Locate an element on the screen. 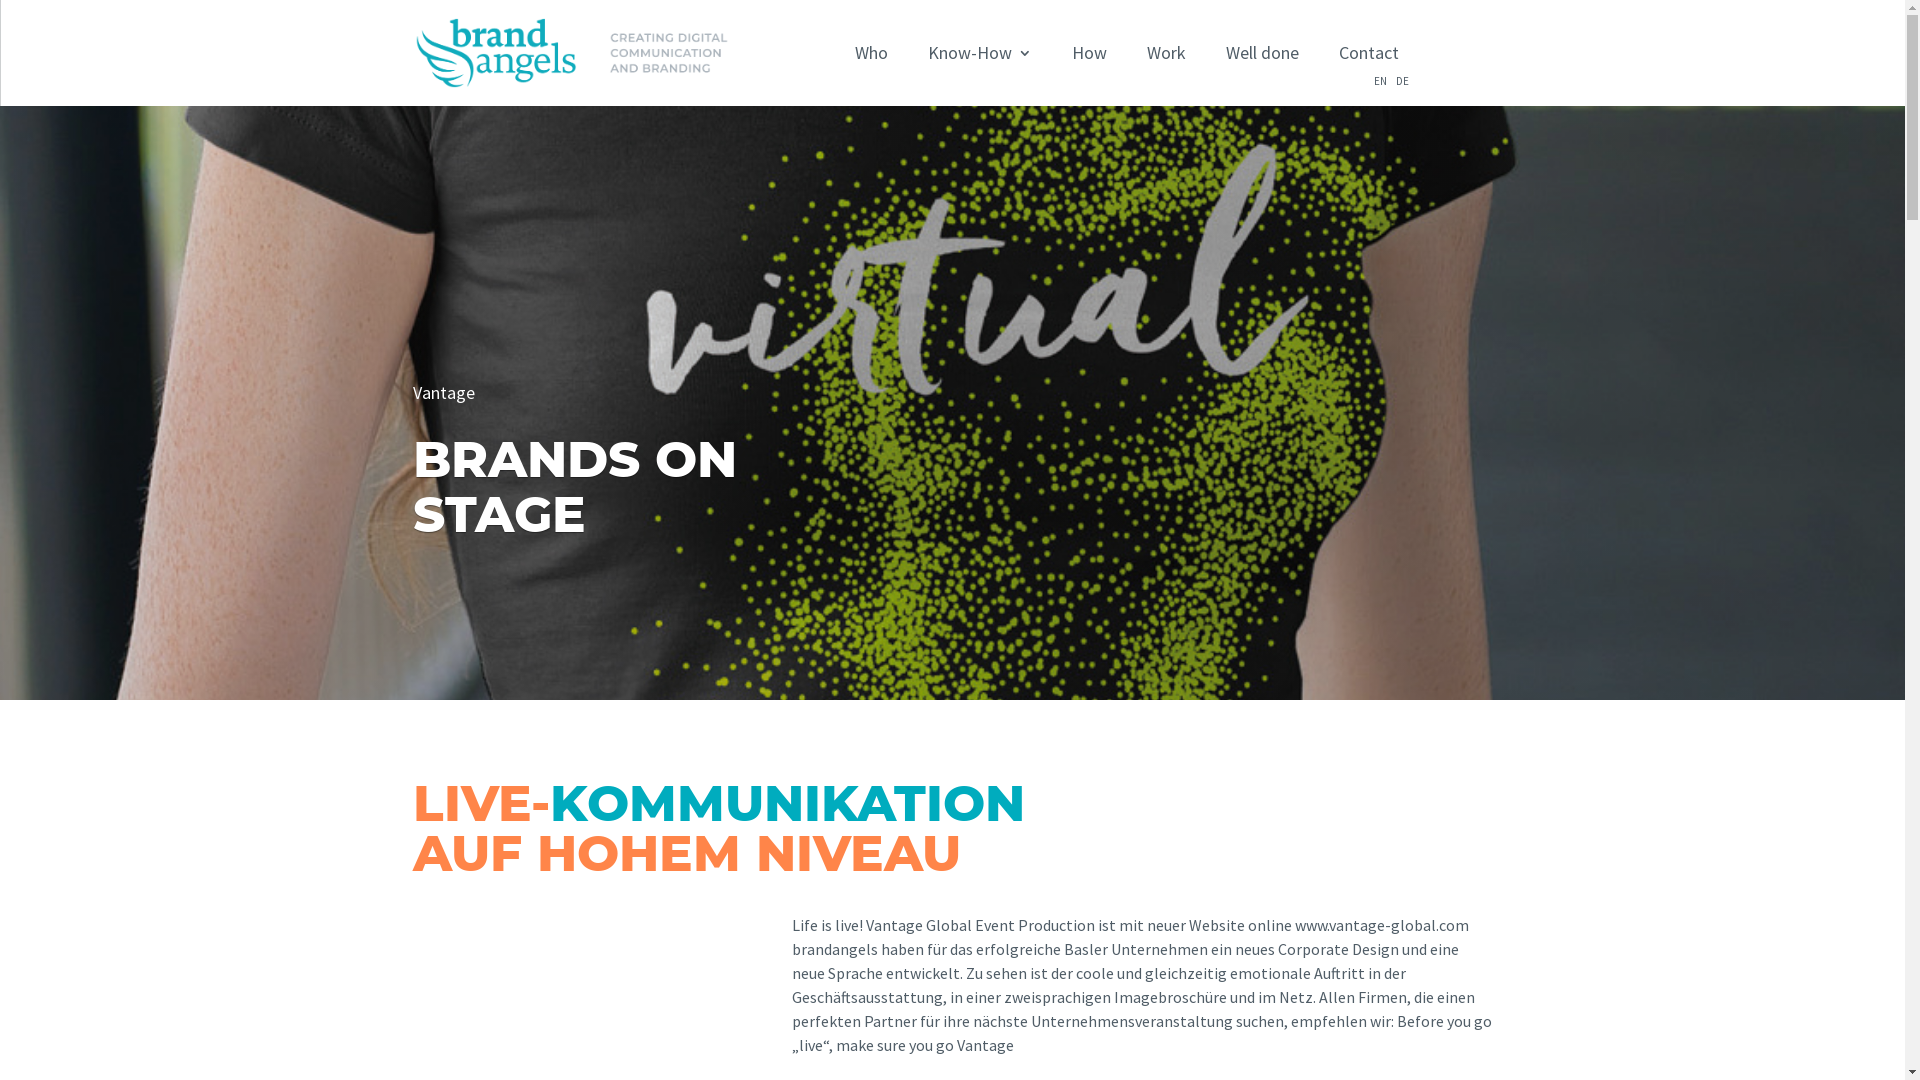  Contact is located at coordinates (1369, 53).